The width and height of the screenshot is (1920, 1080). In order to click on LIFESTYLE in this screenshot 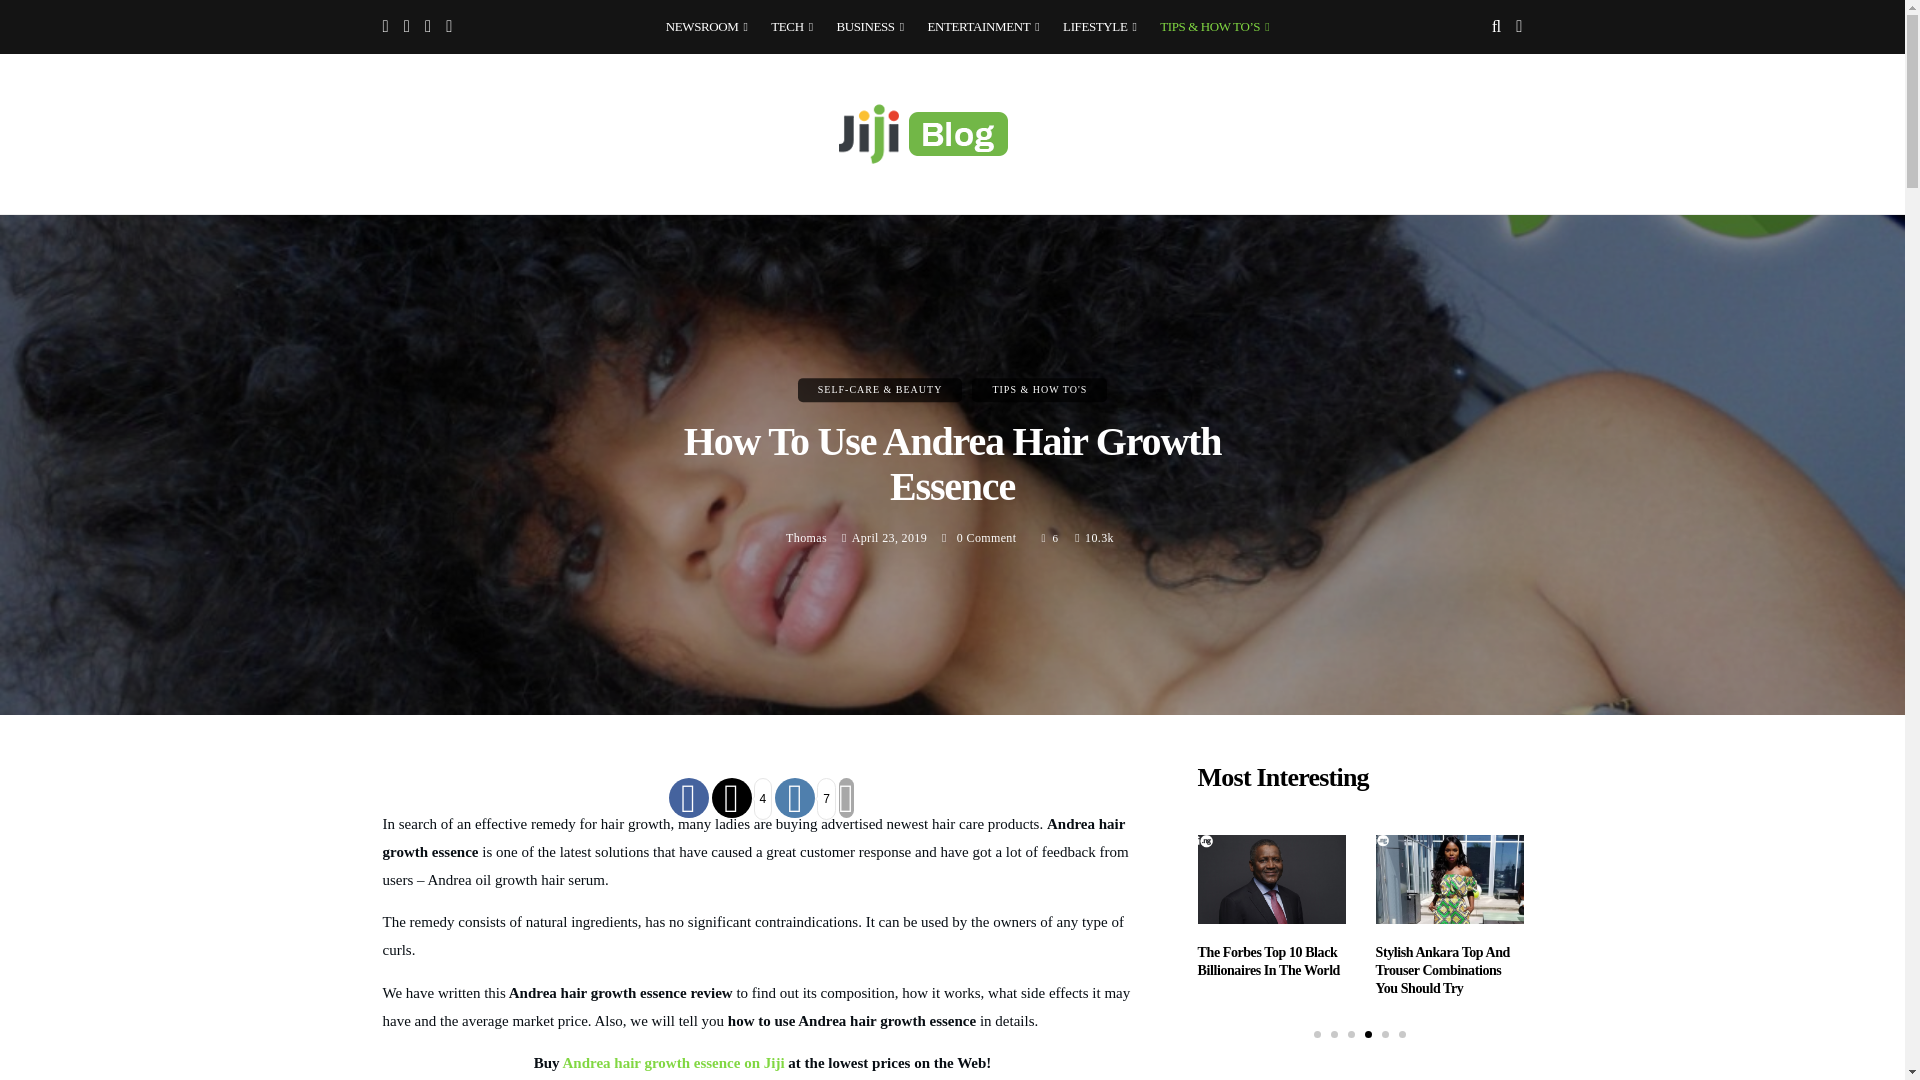, I will do `click(1100, 27)`.